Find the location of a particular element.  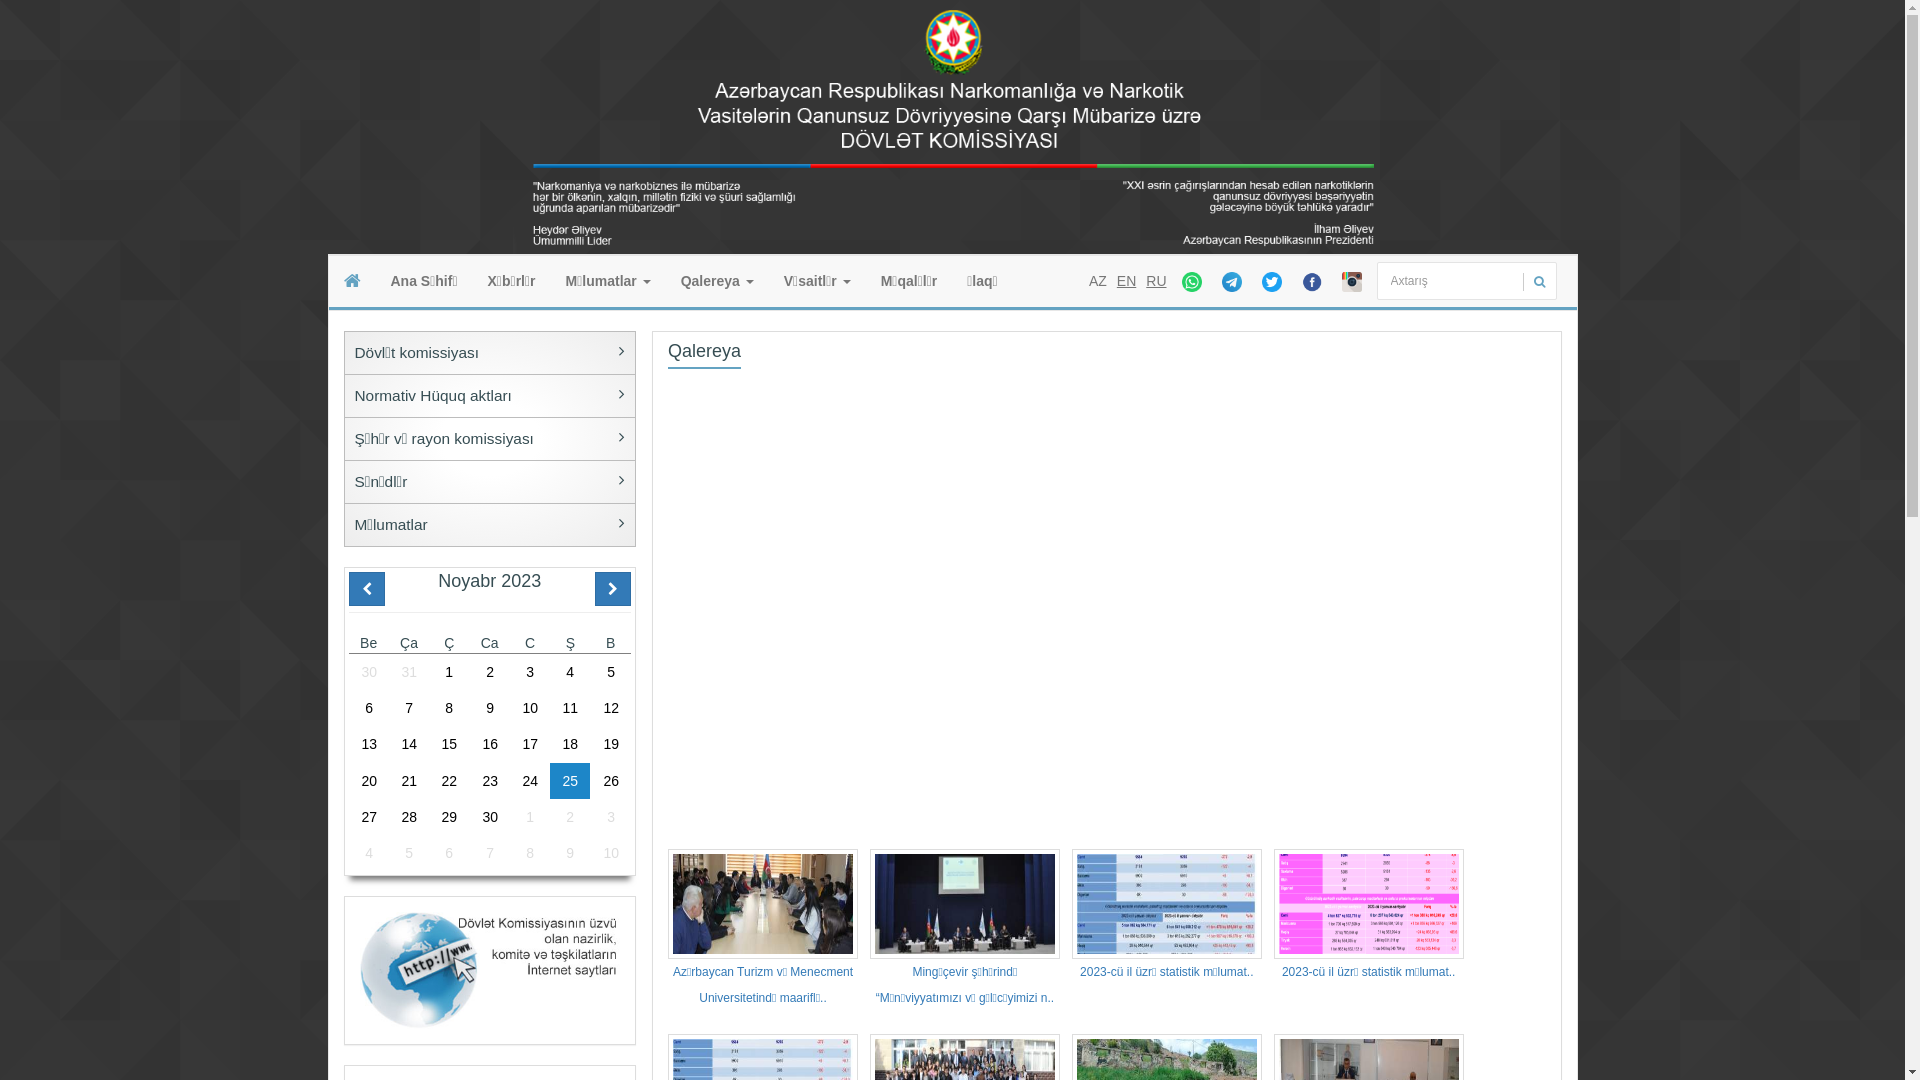

1 is located at coordinates (530, 817).